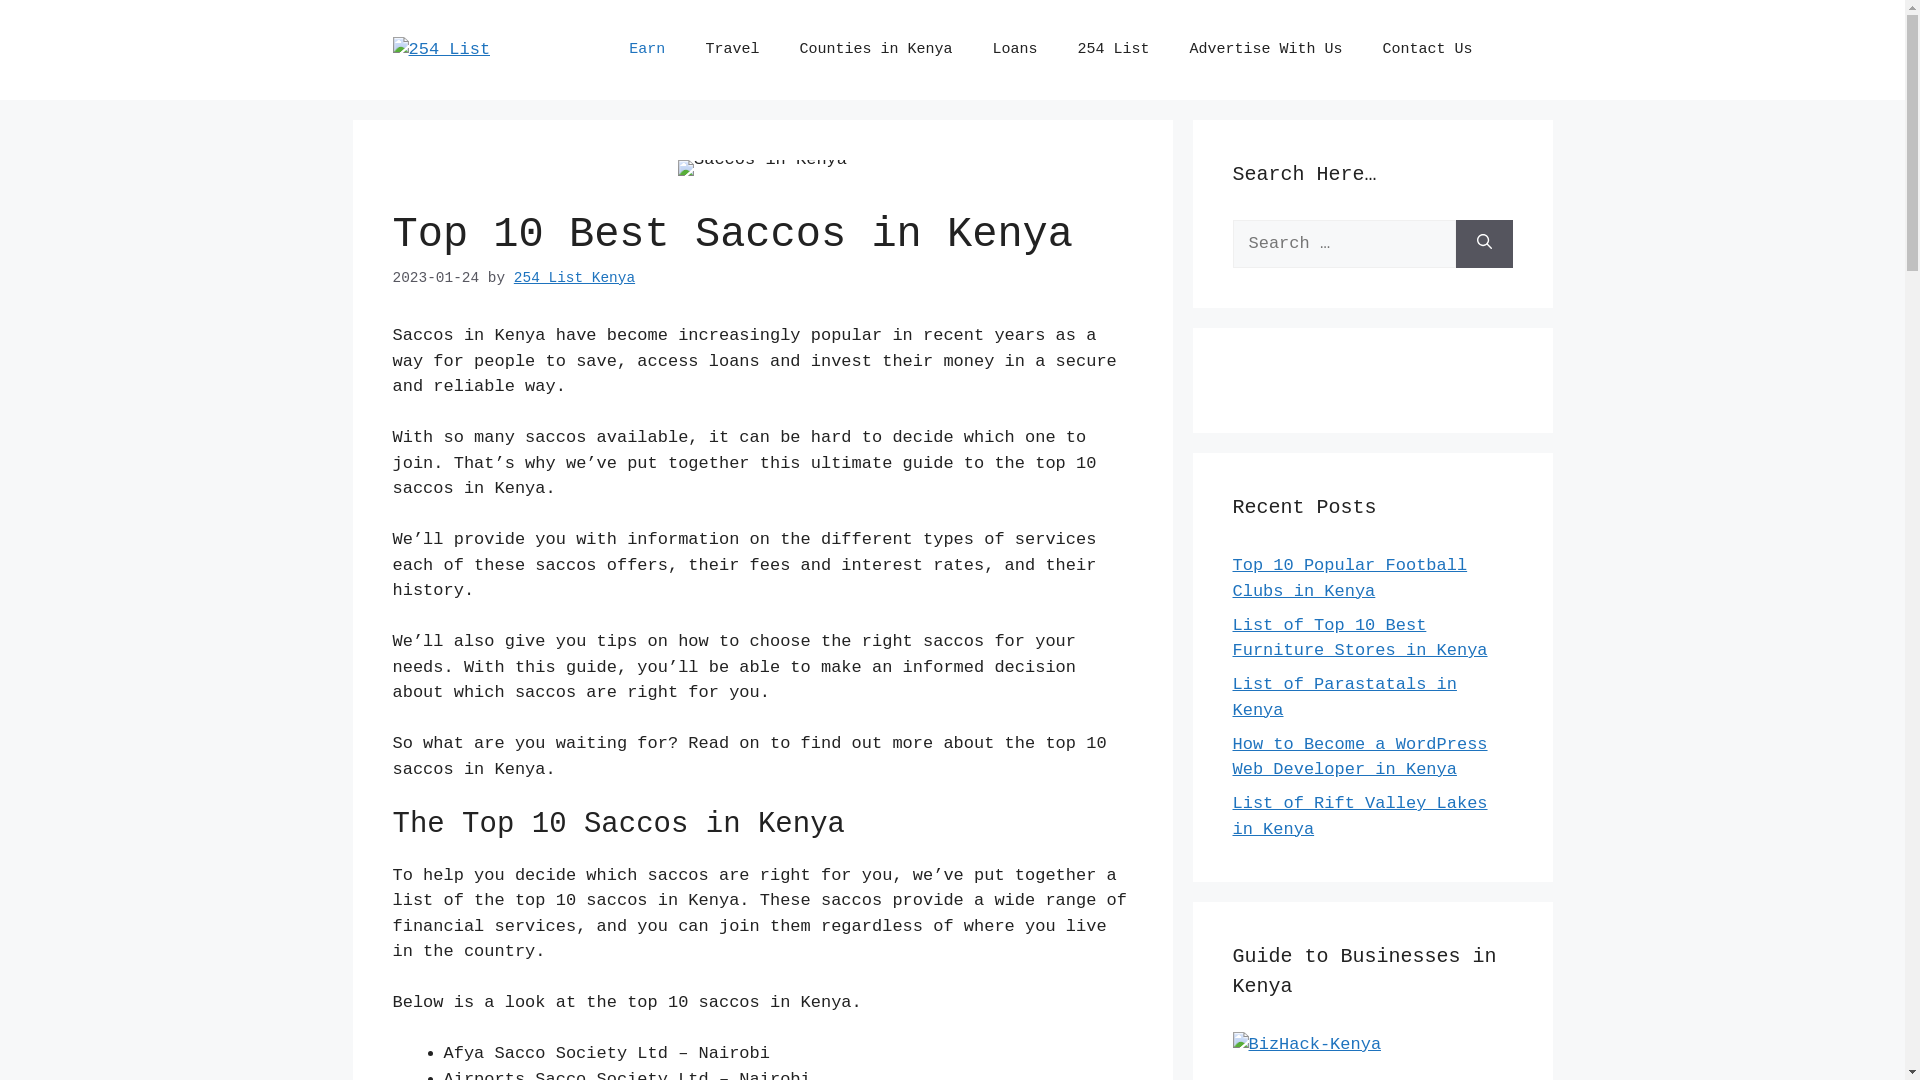  I want to click on List of Rift Valley Lakes in Kenya, so click(1360, 816).